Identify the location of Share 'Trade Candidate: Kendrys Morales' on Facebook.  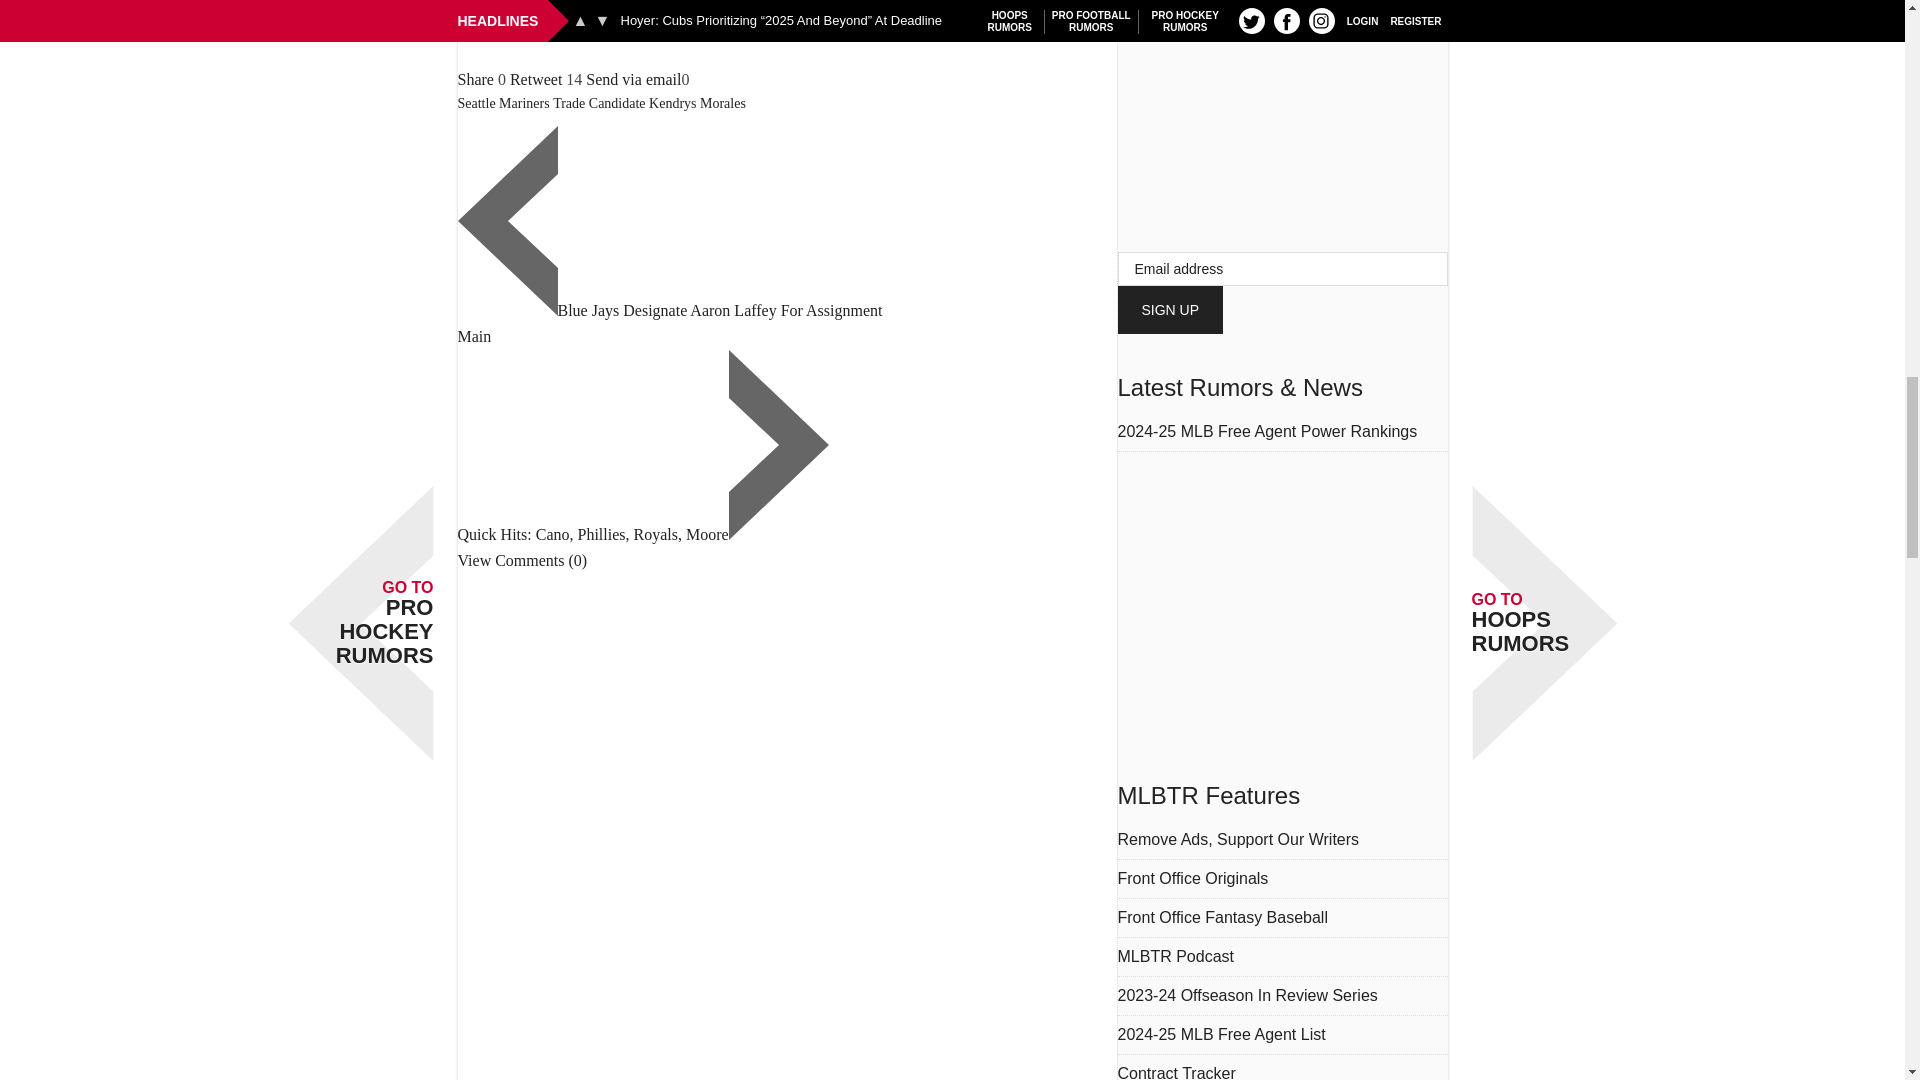
(476, 79).